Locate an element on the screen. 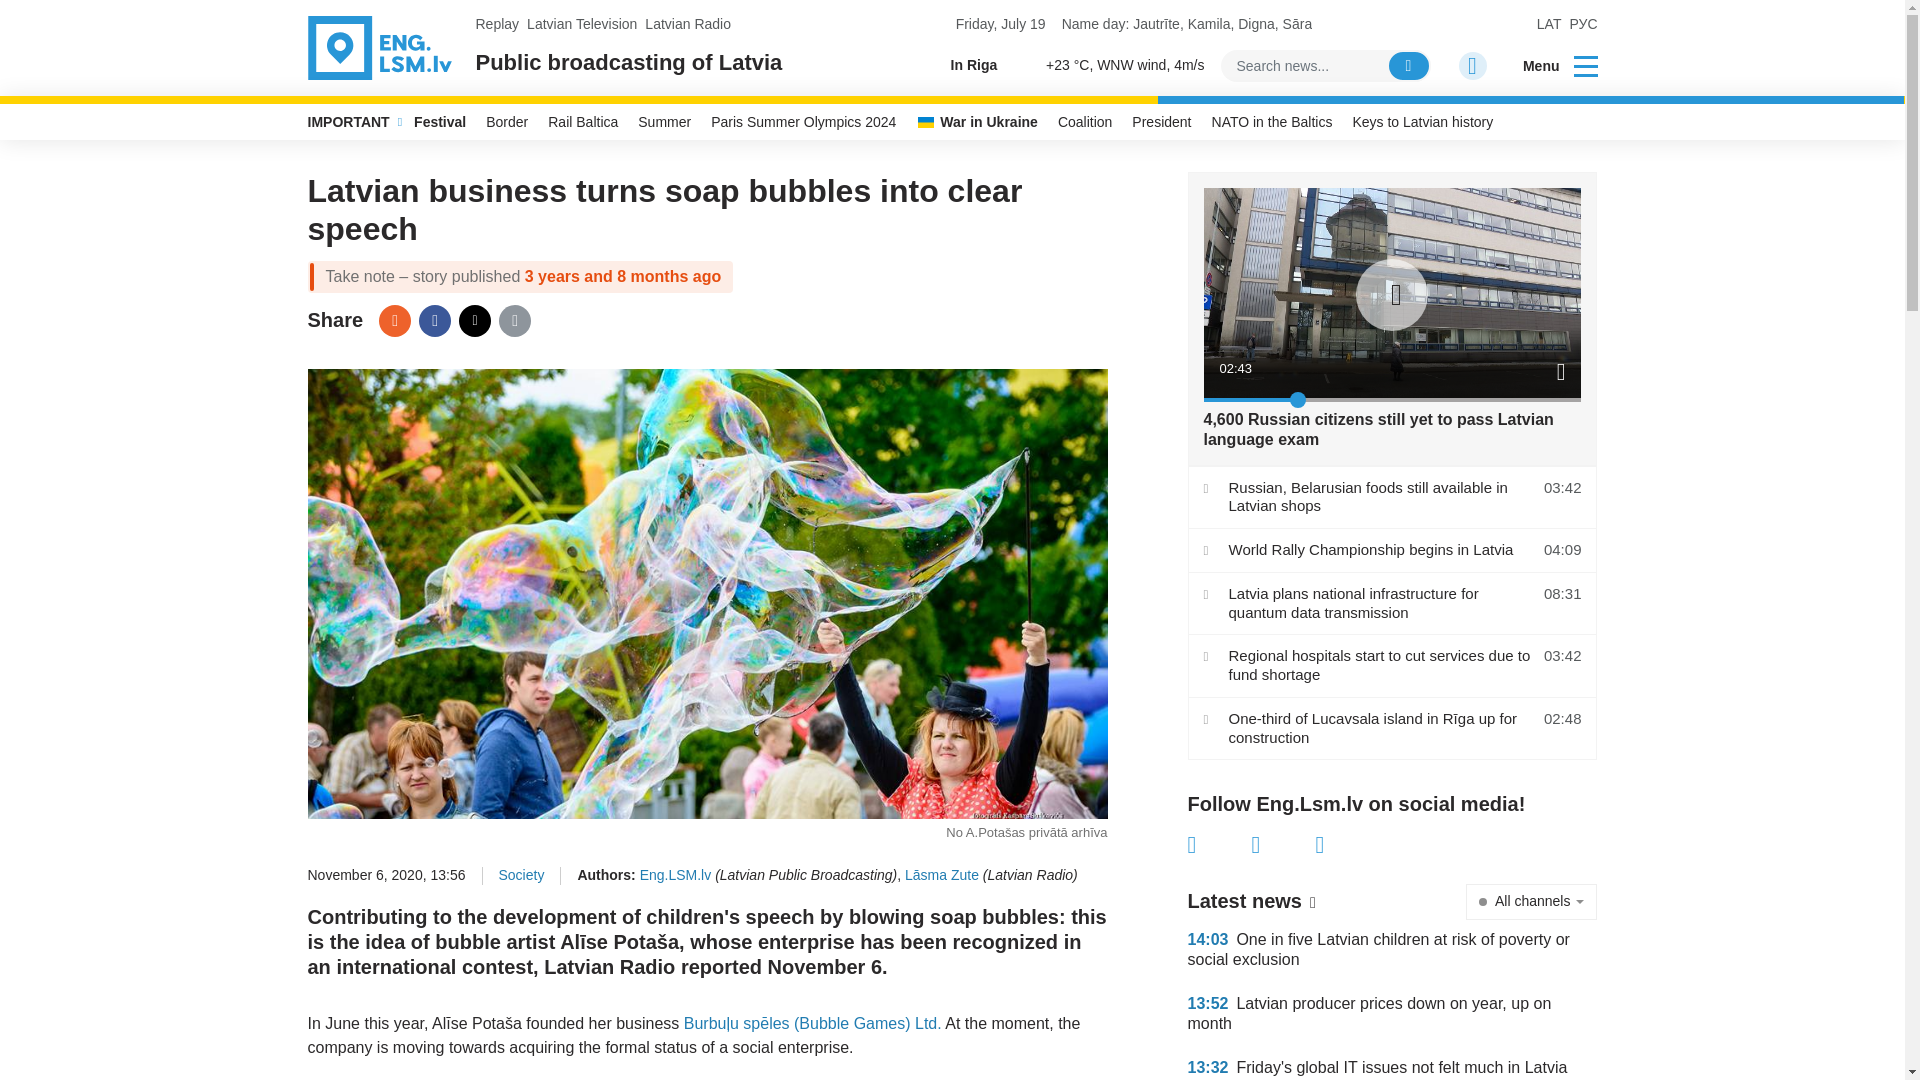 Image resolution: width=1920 pixels, height=1080 pixels. Summer is located at coordinates (664, 122).